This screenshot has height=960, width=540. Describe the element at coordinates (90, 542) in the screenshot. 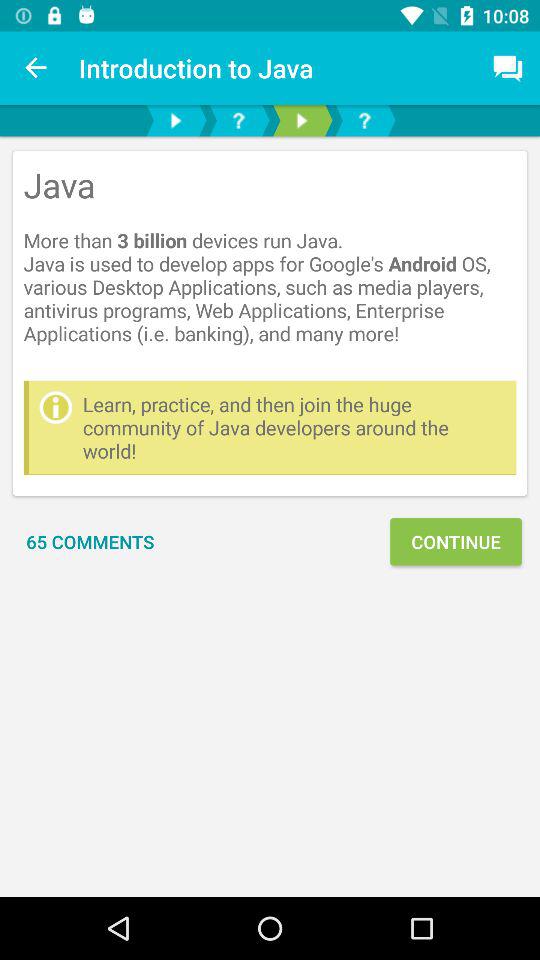

I see `turn on icon below the learn practice and icon` at that location.